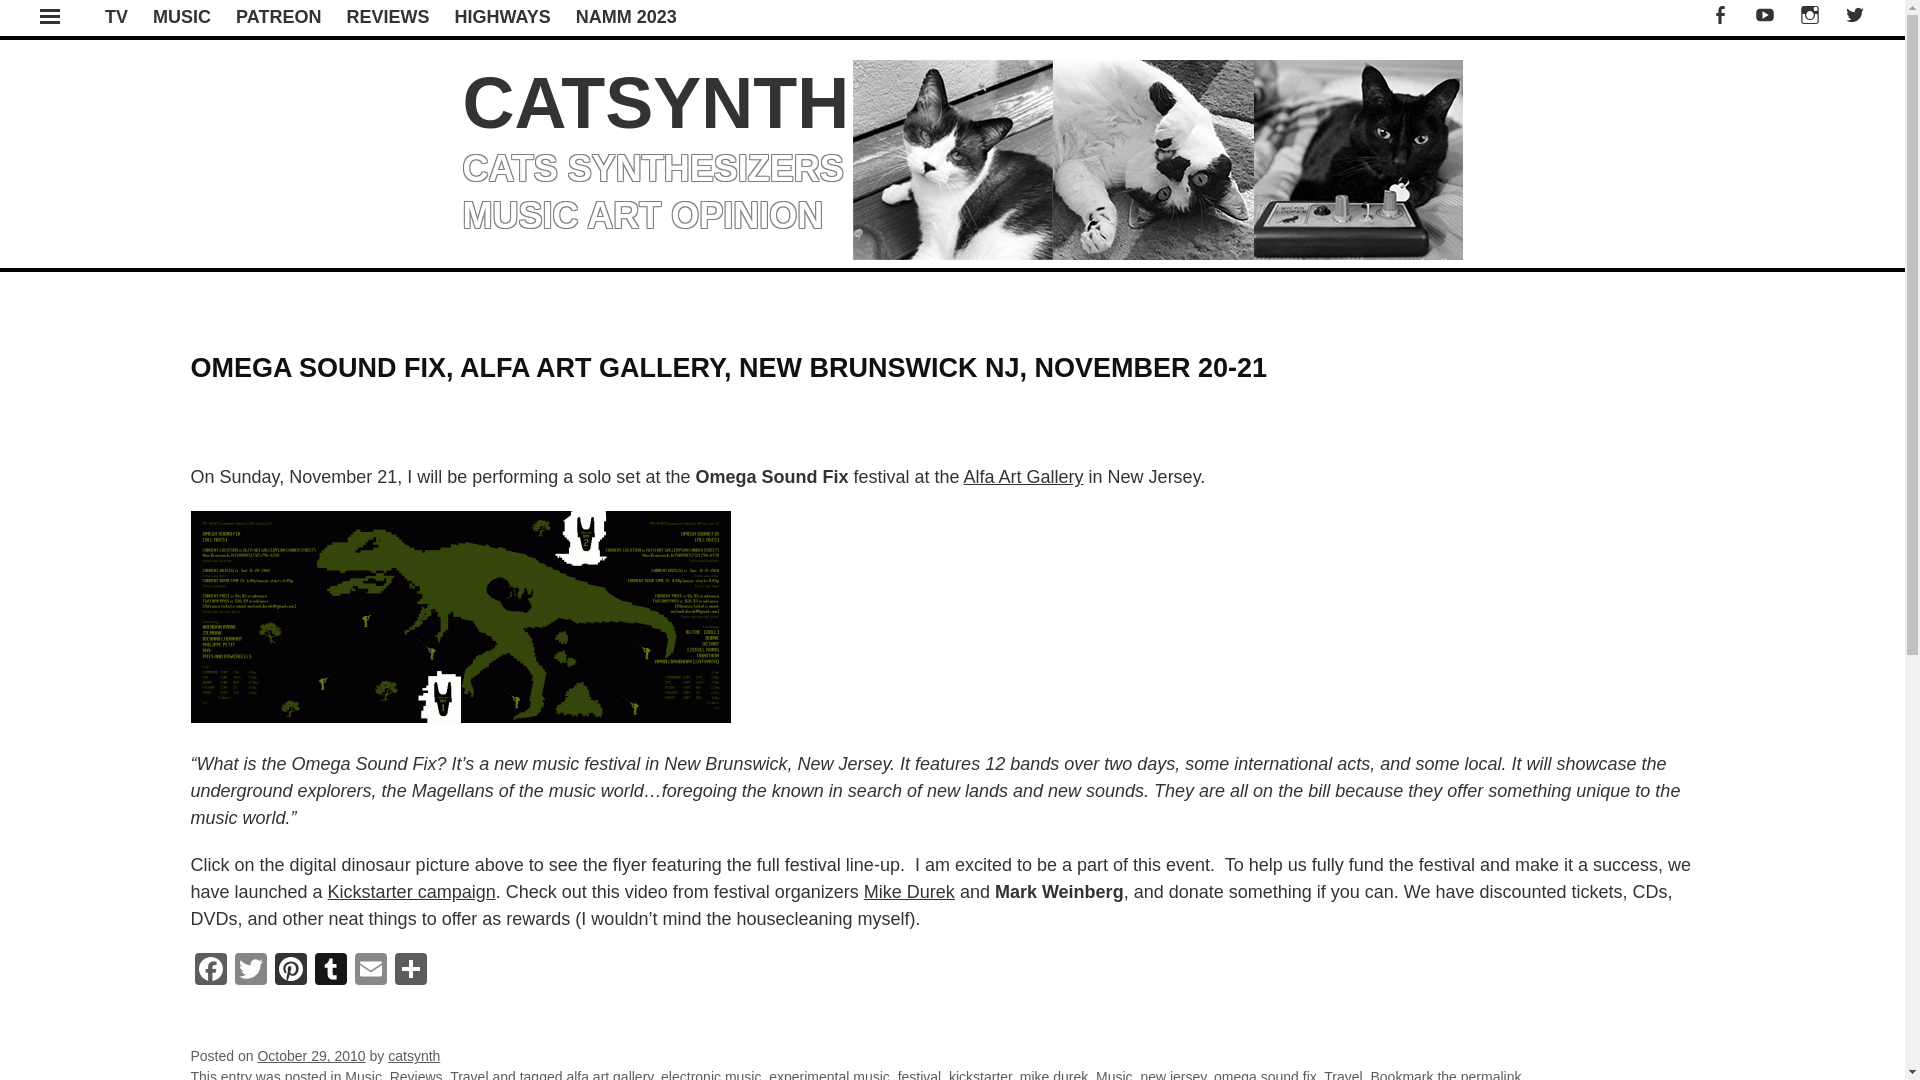 The height and width of the screenshot is (1080, 1920). Describe the element at coordinates (116, 16) in the screenshot. I see `TV` at that location.